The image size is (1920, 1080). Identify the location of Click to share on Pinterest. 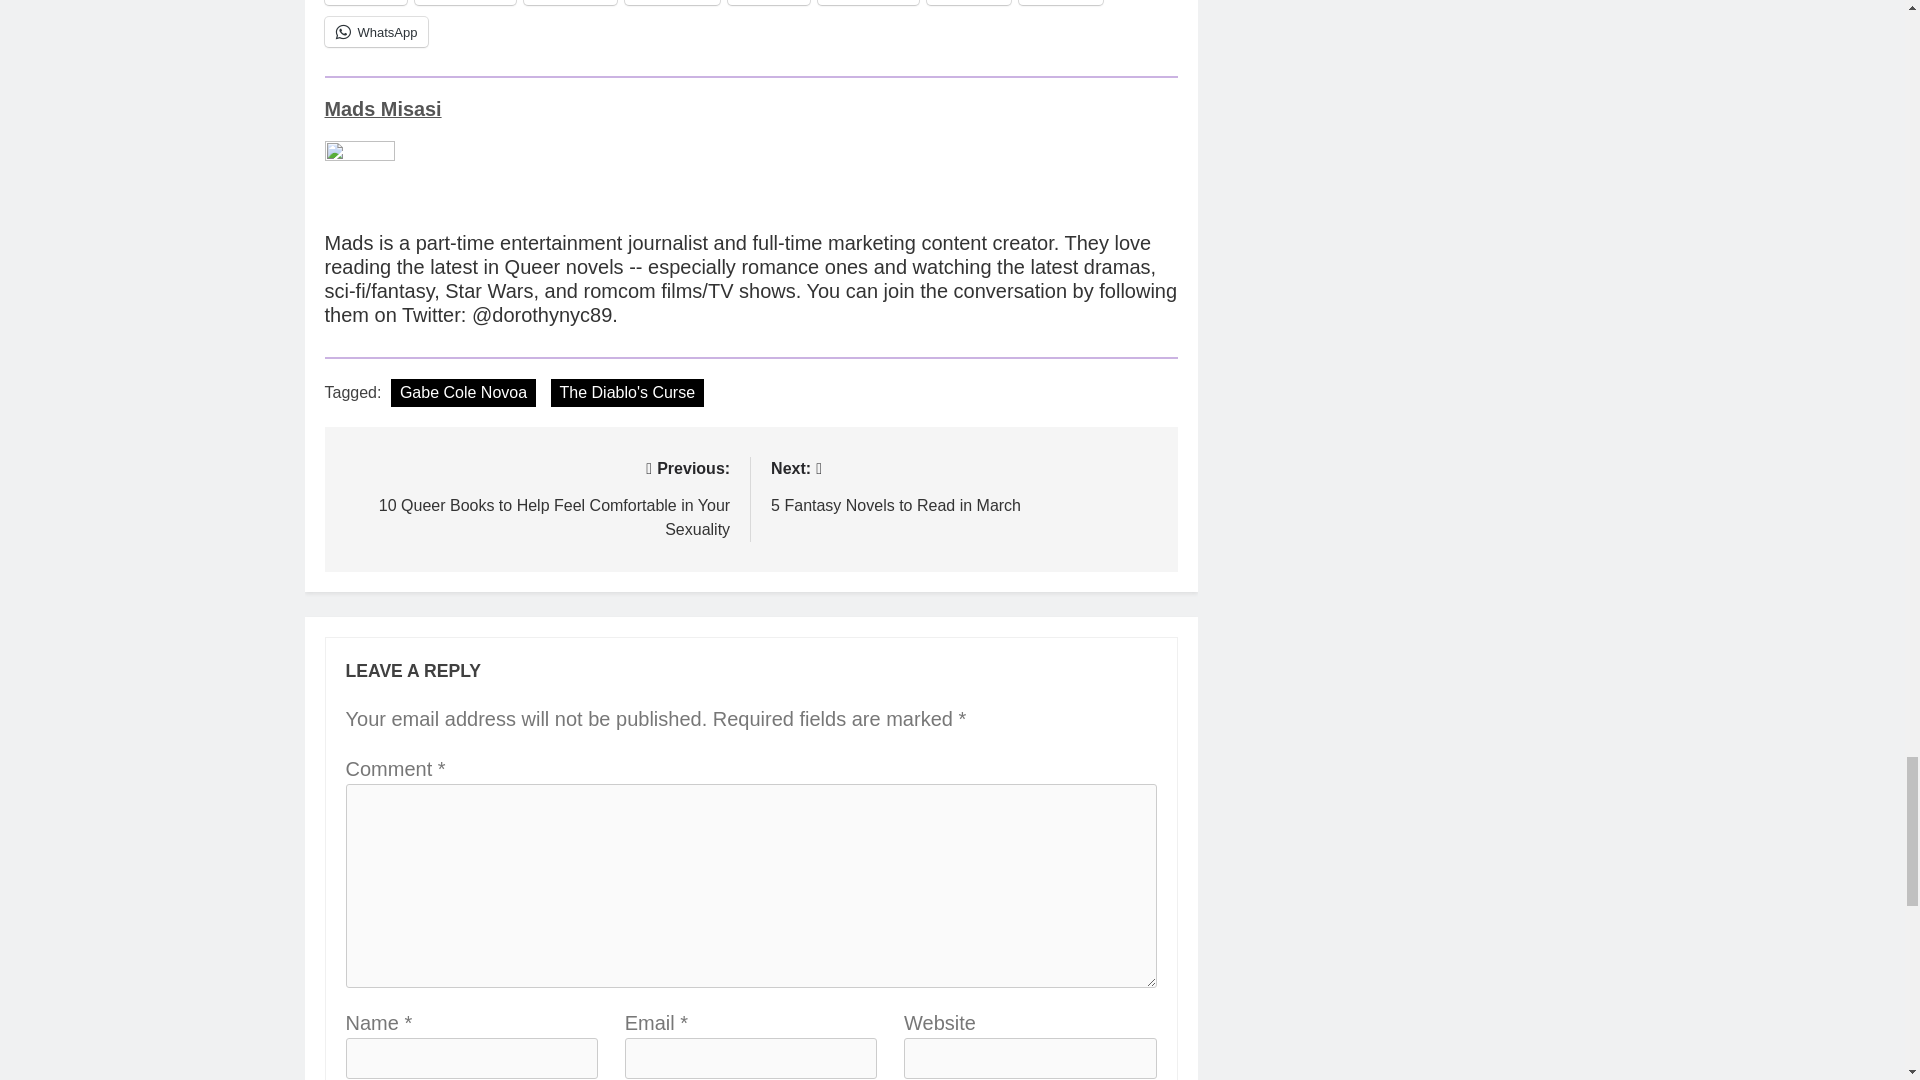
(672, 2).